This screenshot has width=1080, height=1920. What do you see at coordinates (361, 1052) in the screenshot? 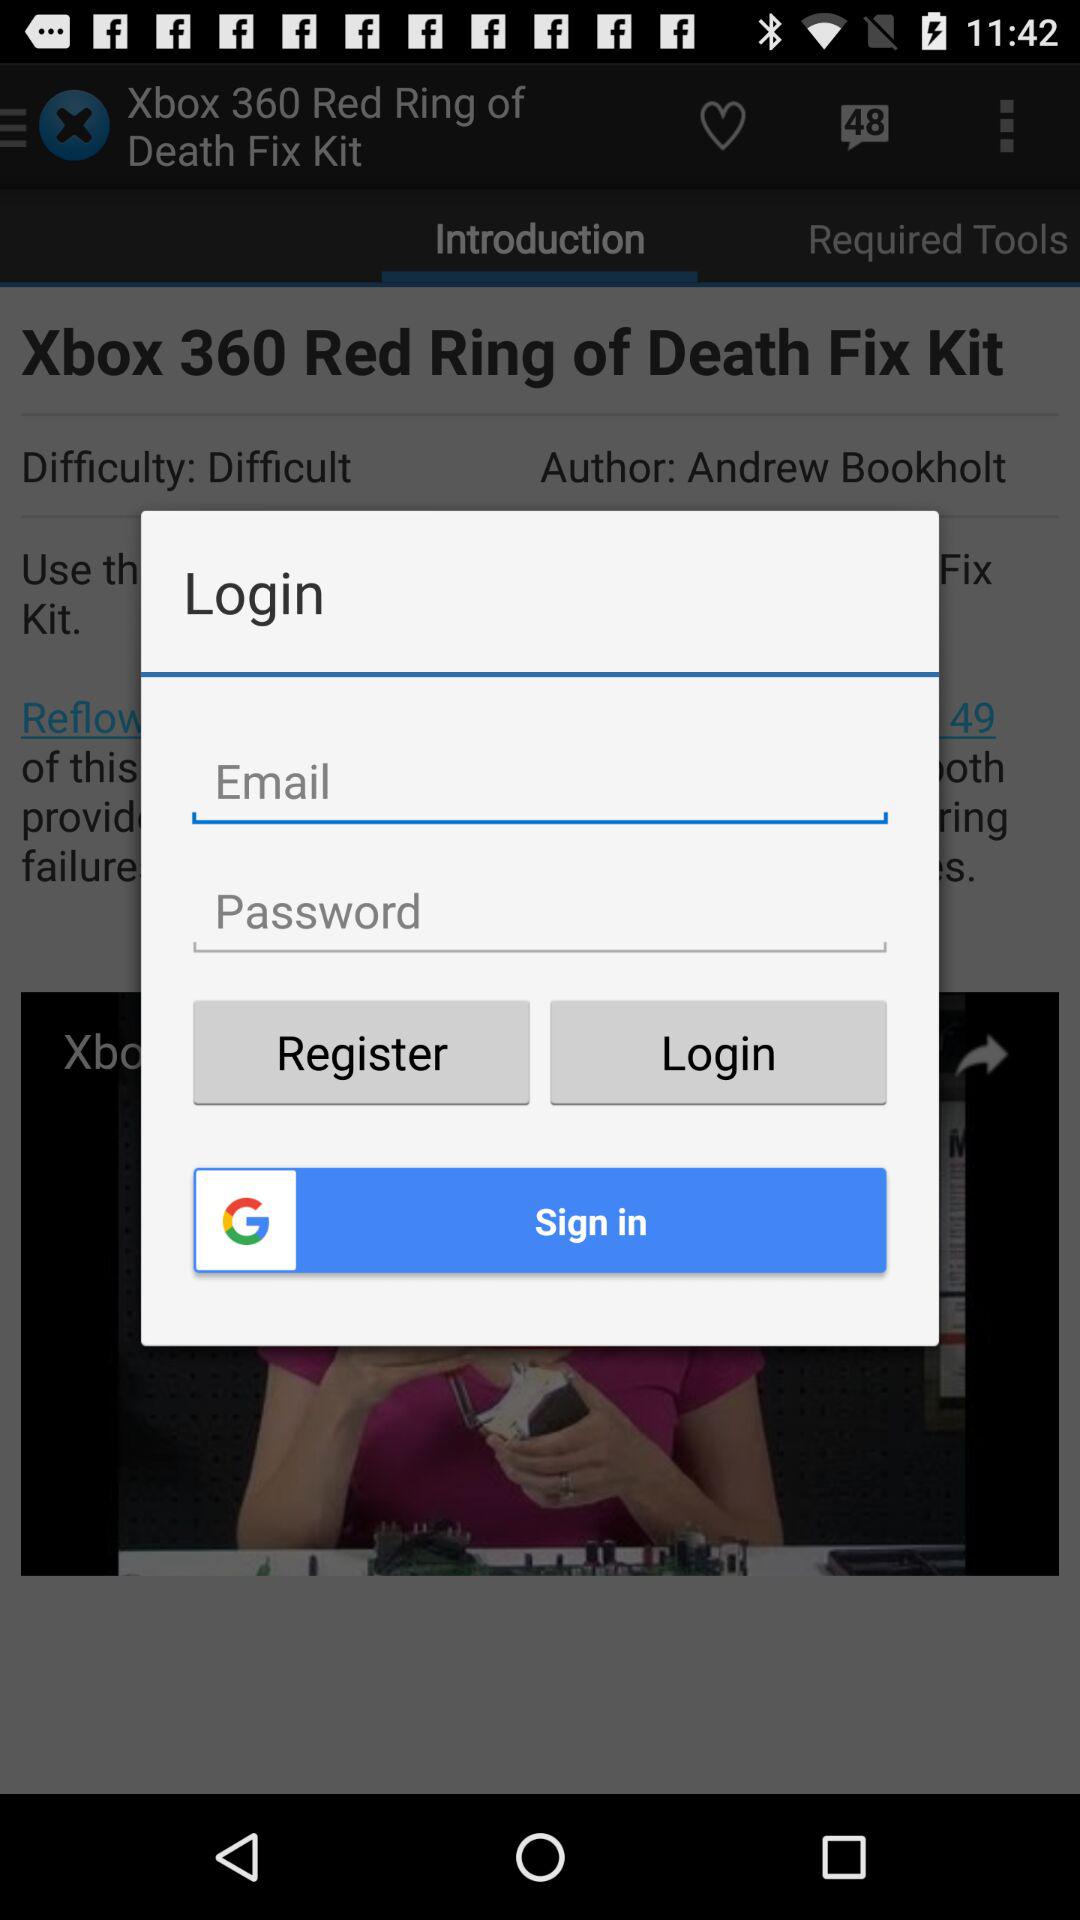
I see `choose register item` at bounding box center [361, 1052].